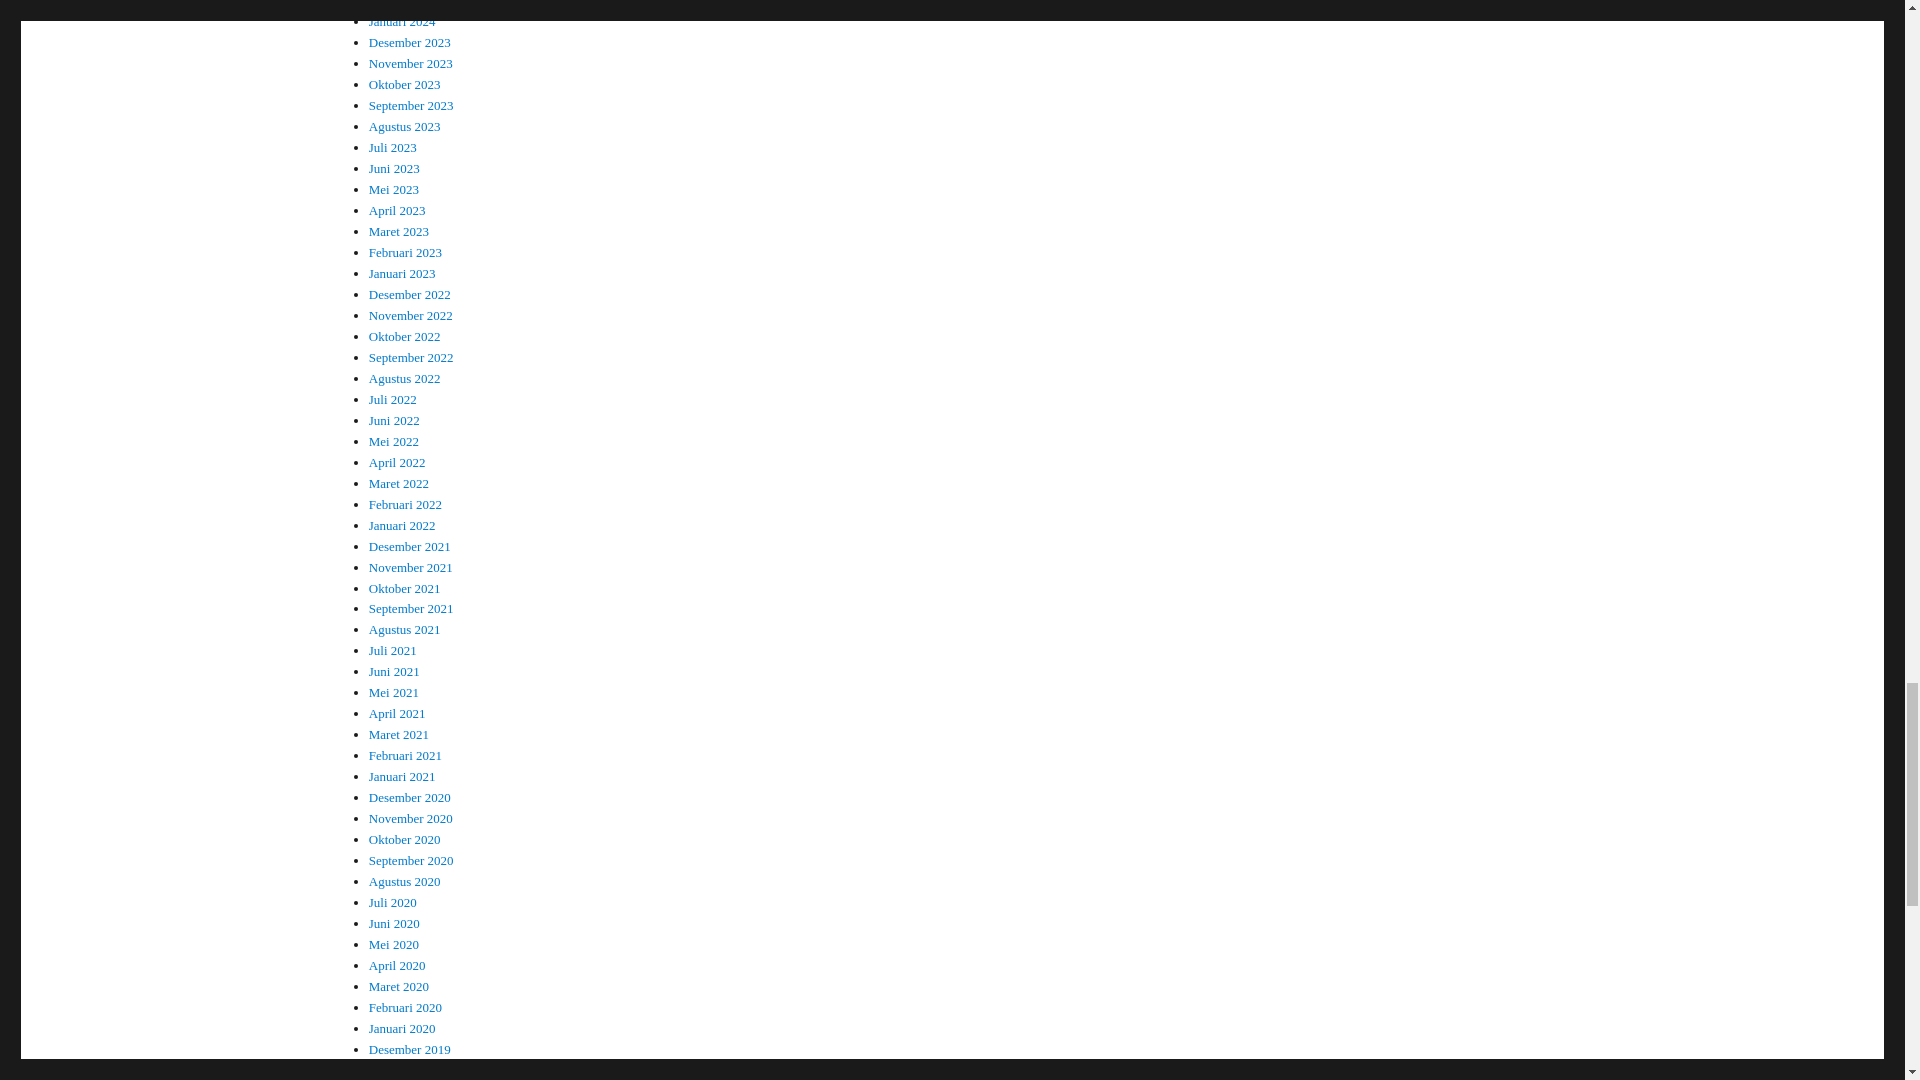 This screenshot has height=1080, width=1920. I want to click on Januari 2024, so click(402, 22).